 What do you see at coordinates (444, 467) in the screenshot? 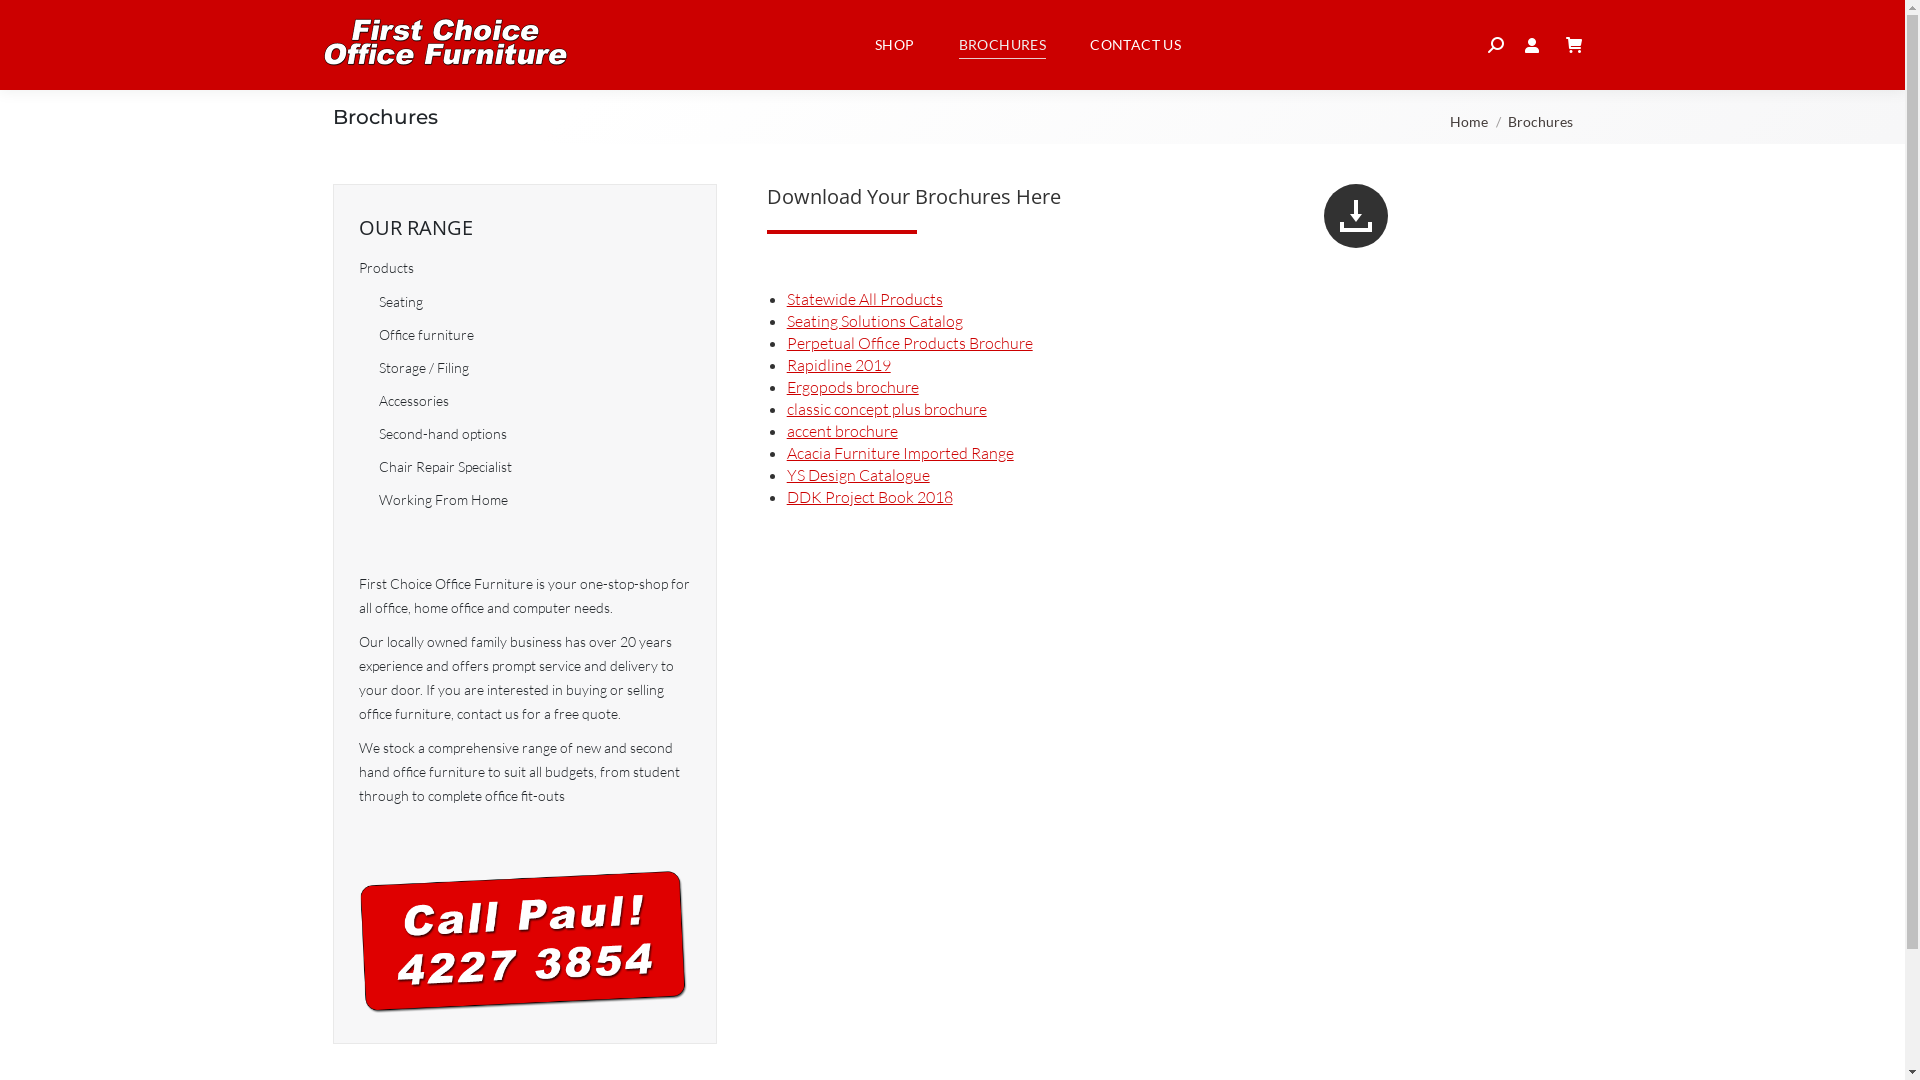
I see `Chair Repair Specialist` at bounding box center [444, 467].